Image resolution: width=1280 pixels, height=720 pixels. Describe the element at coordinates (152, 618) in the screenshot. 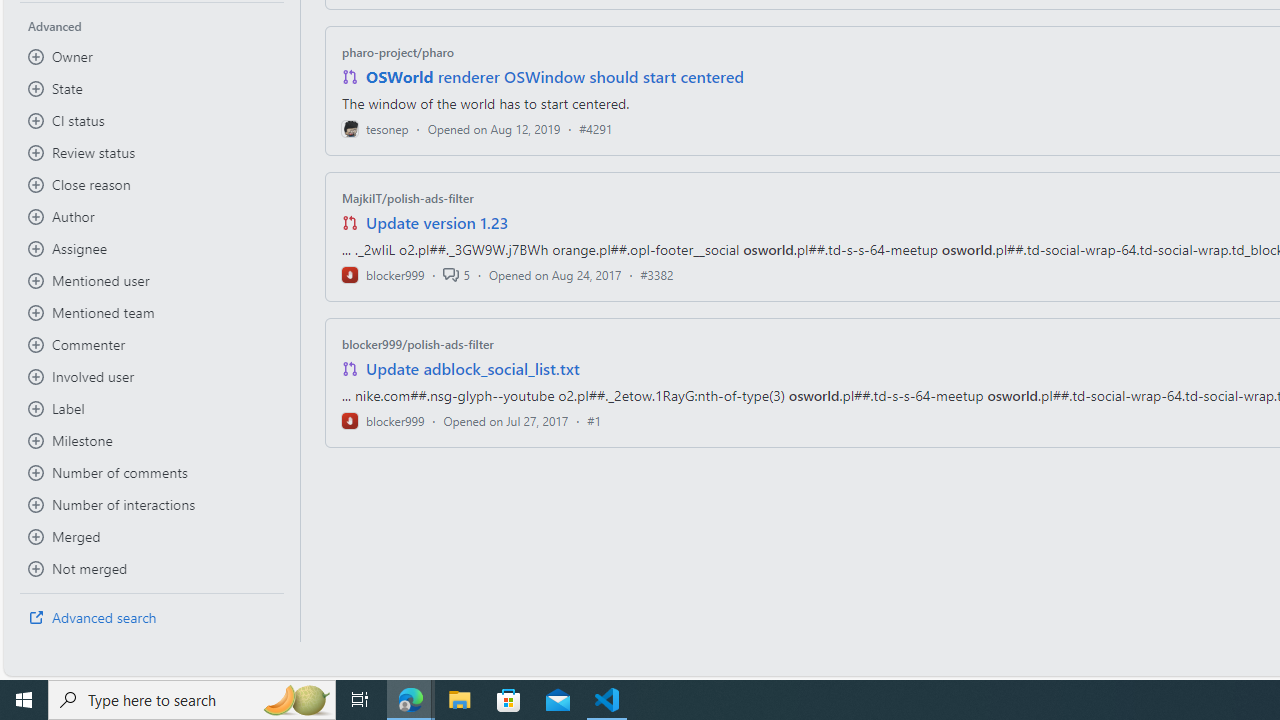

I see `Advanced search` at that location.